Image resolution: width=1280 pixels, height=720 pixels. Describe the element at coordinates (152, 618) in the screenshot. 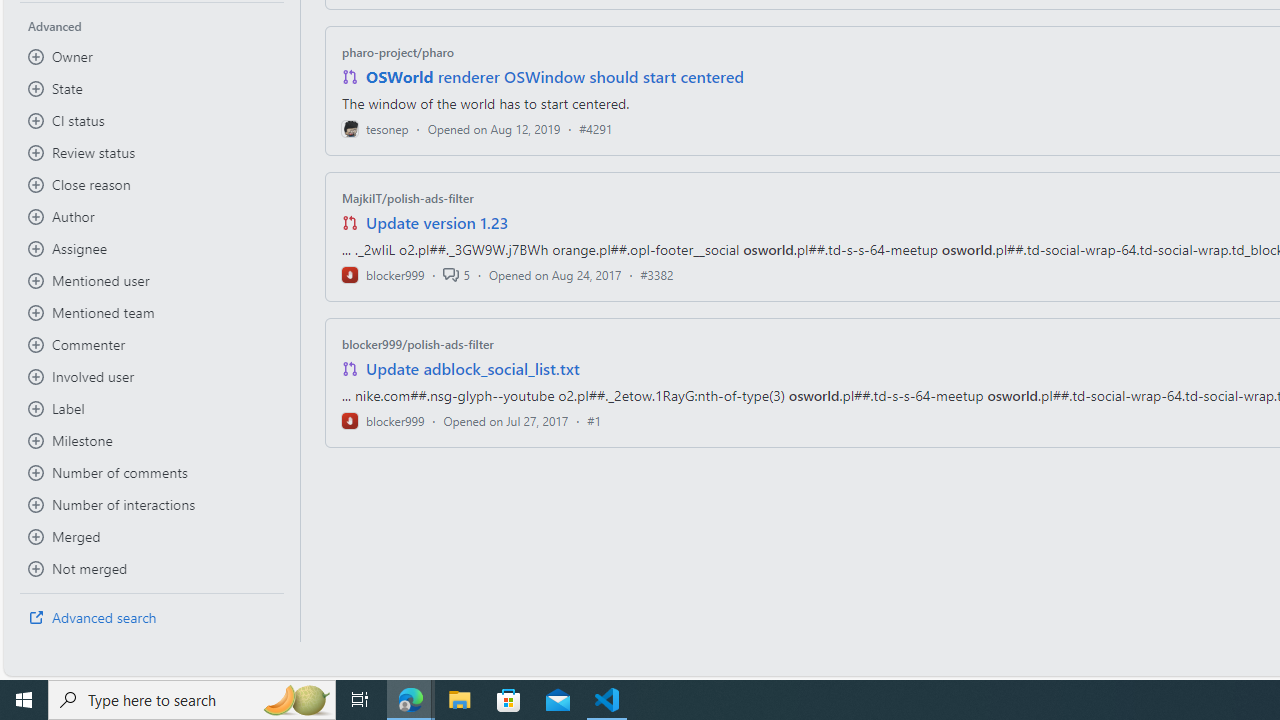

I see `Advanced search` at that location.